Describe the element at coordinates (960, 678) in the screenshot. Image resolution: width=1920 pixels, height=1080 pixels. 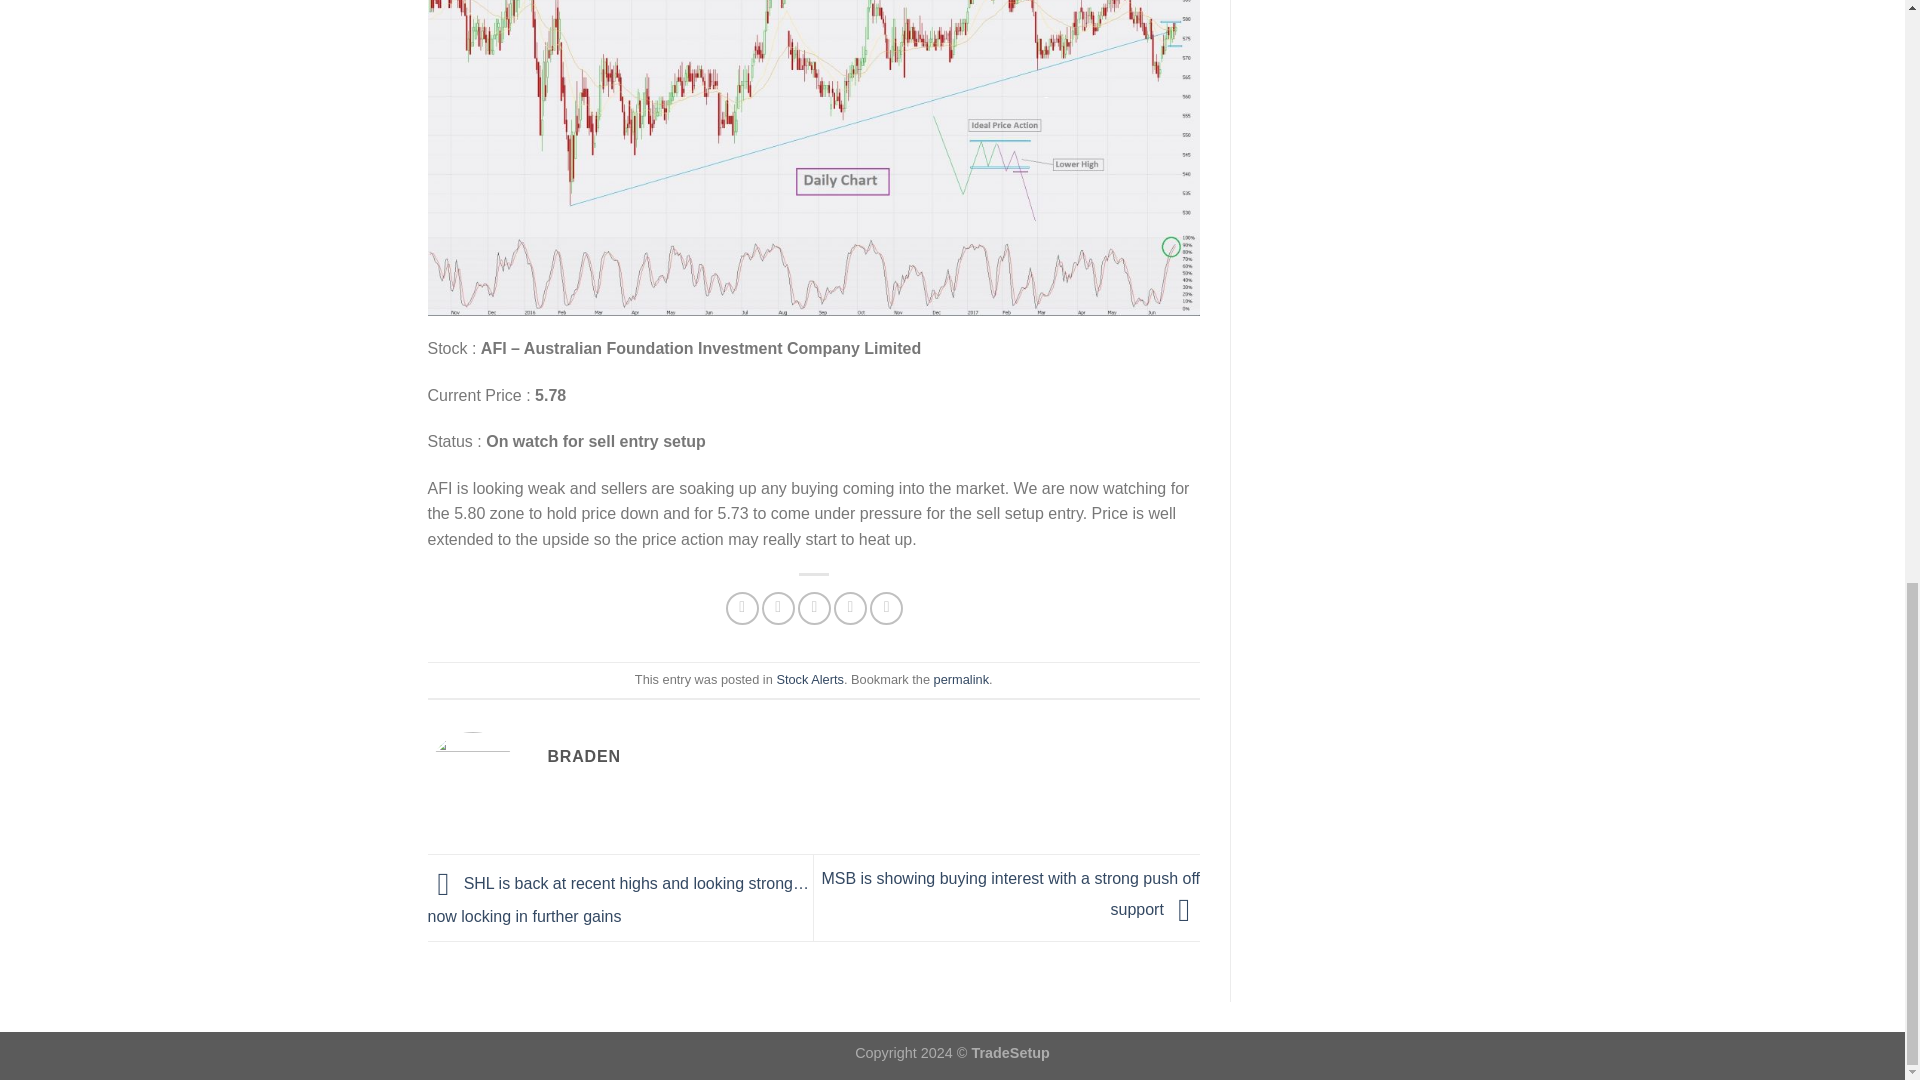
I see `permalink` at that location.